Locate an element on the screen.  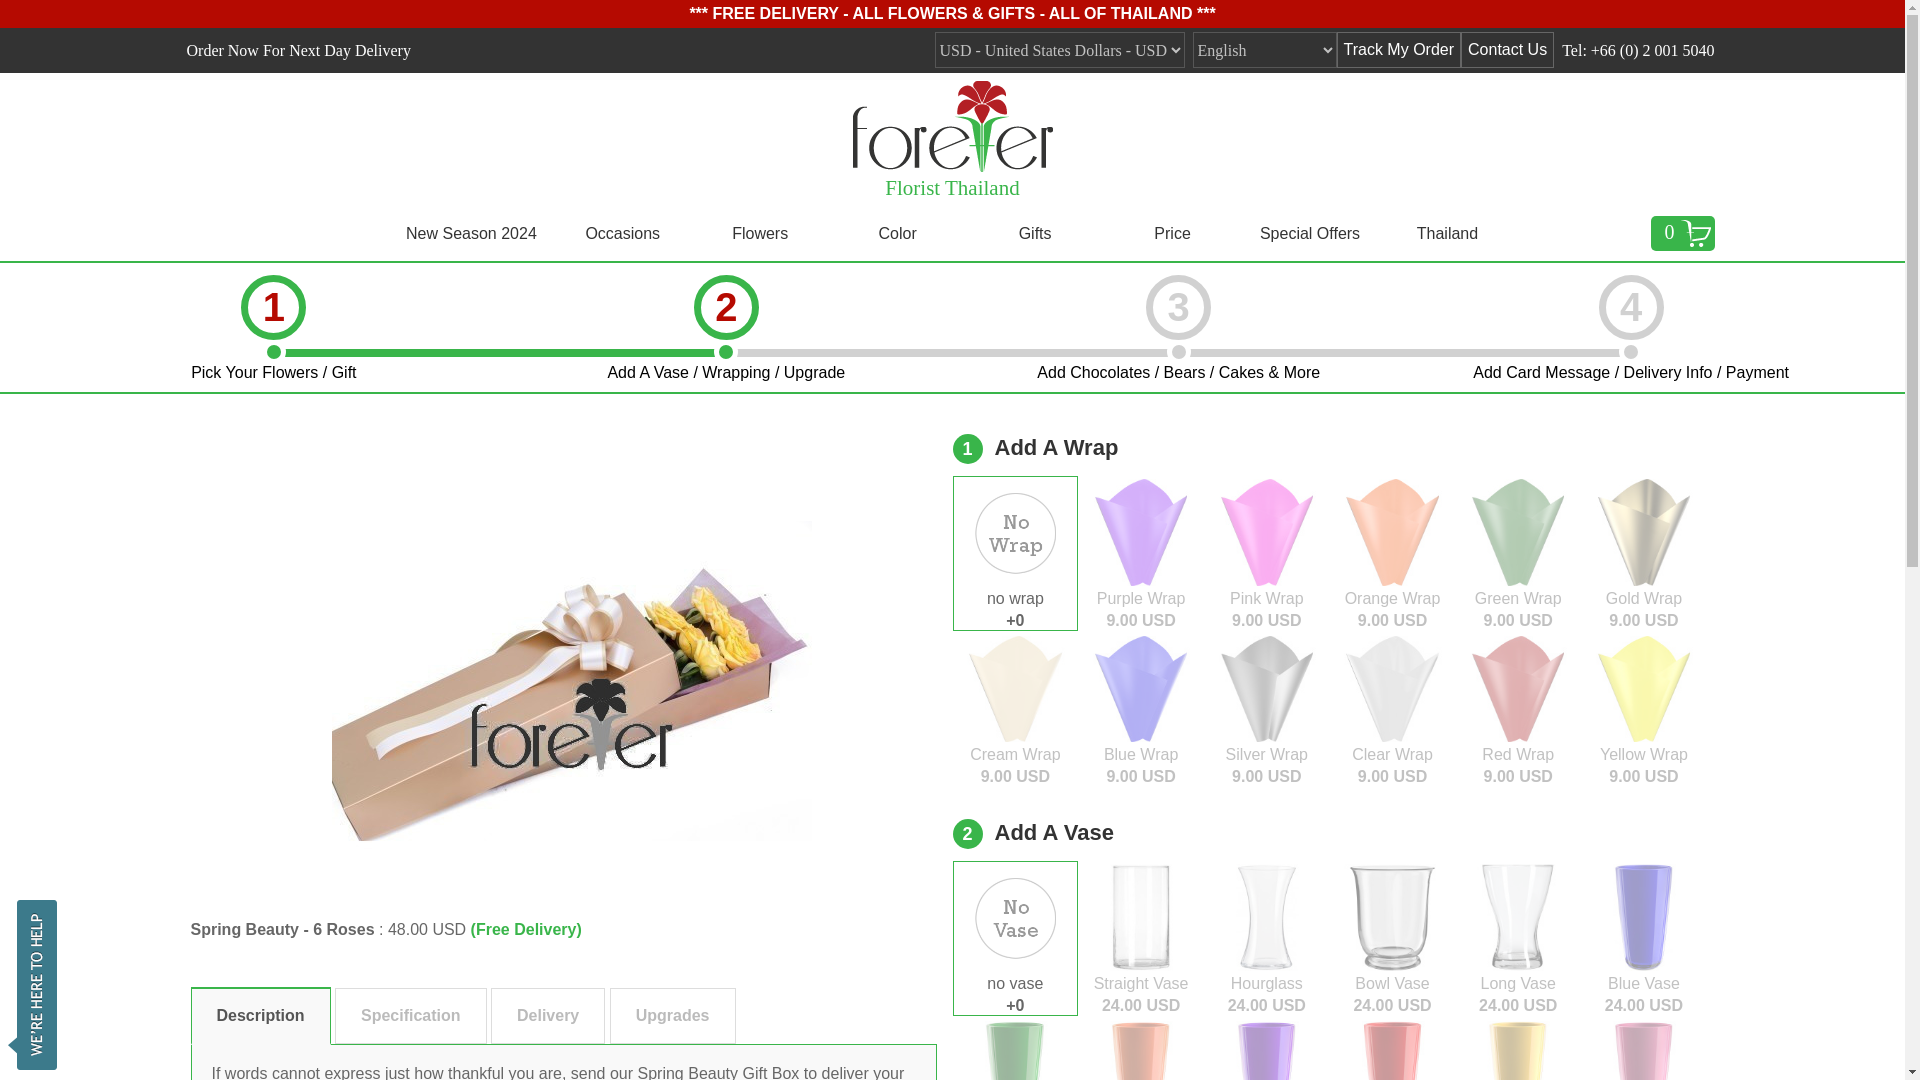
Flowers is located at coordinates (760, 234).